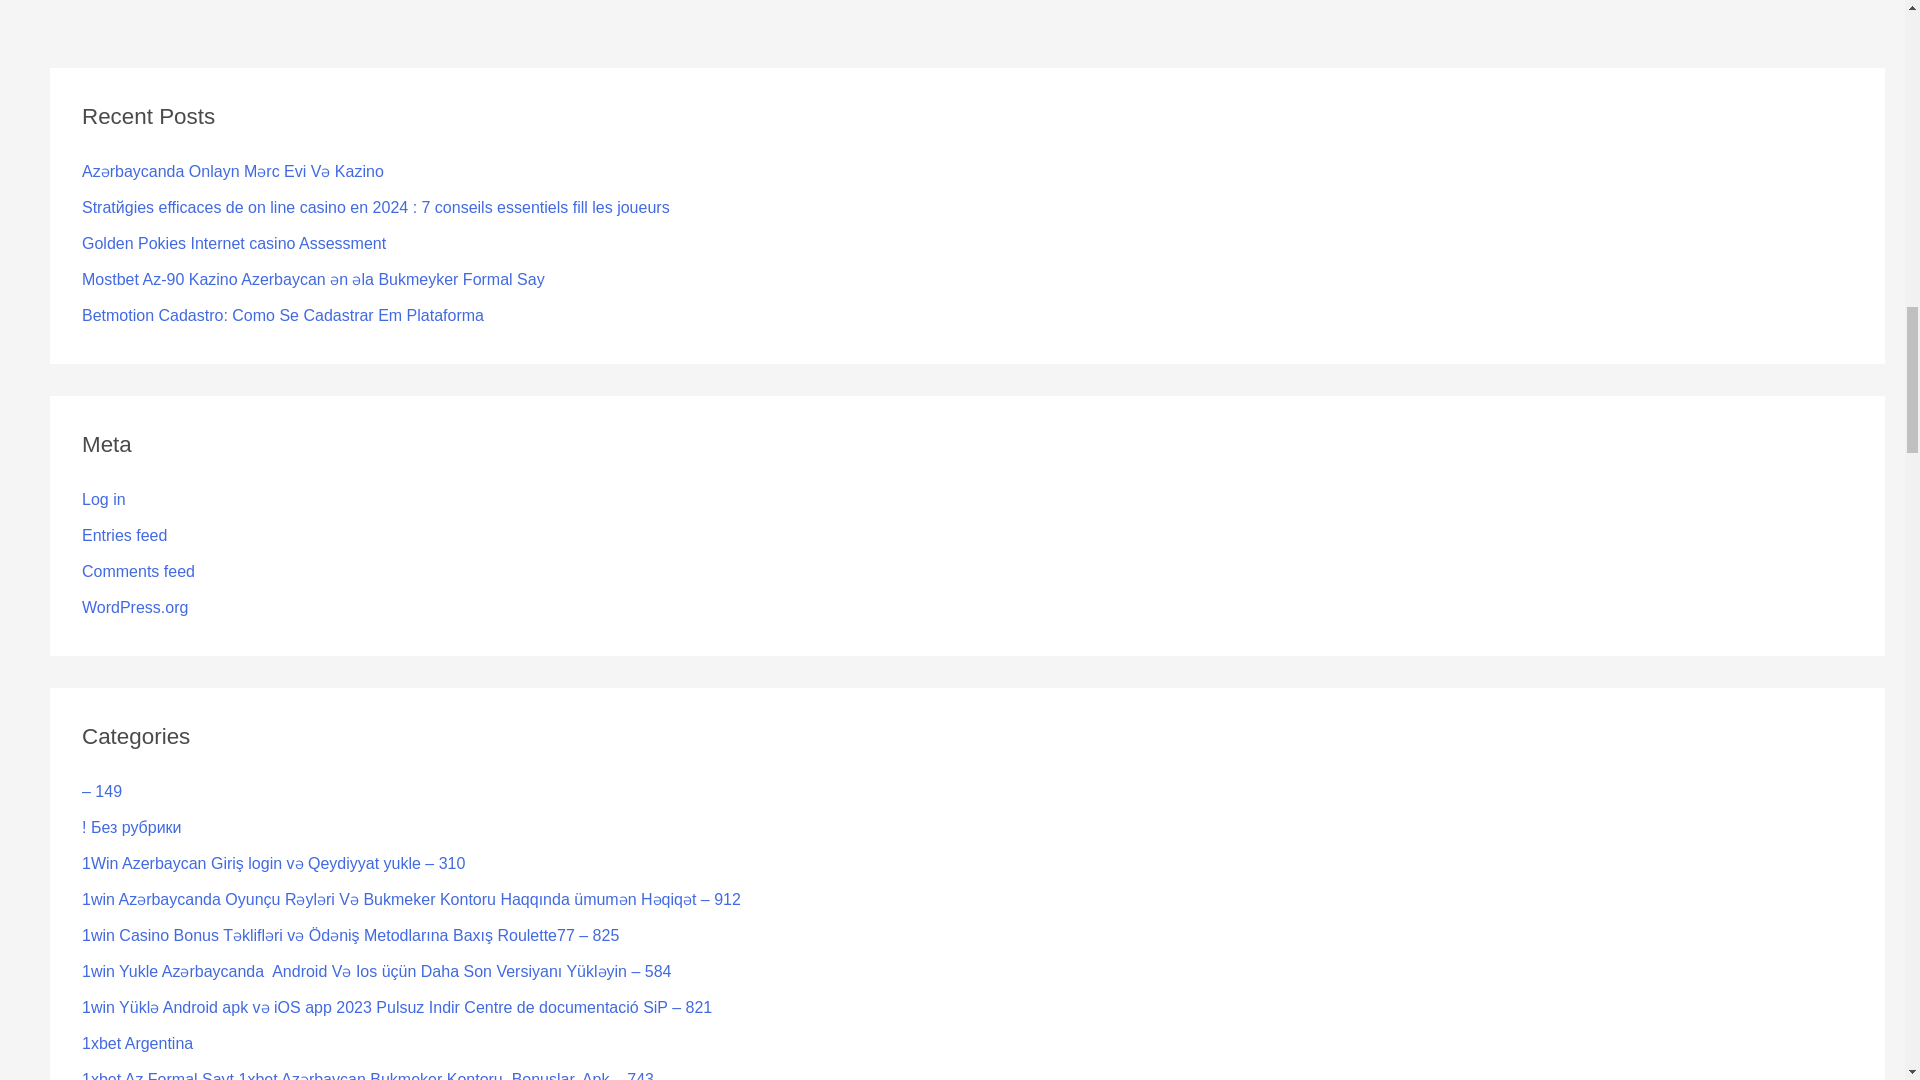  Describe the element at coordinates (138, 570) in the screenshot. I see `Comments feed` at that location.